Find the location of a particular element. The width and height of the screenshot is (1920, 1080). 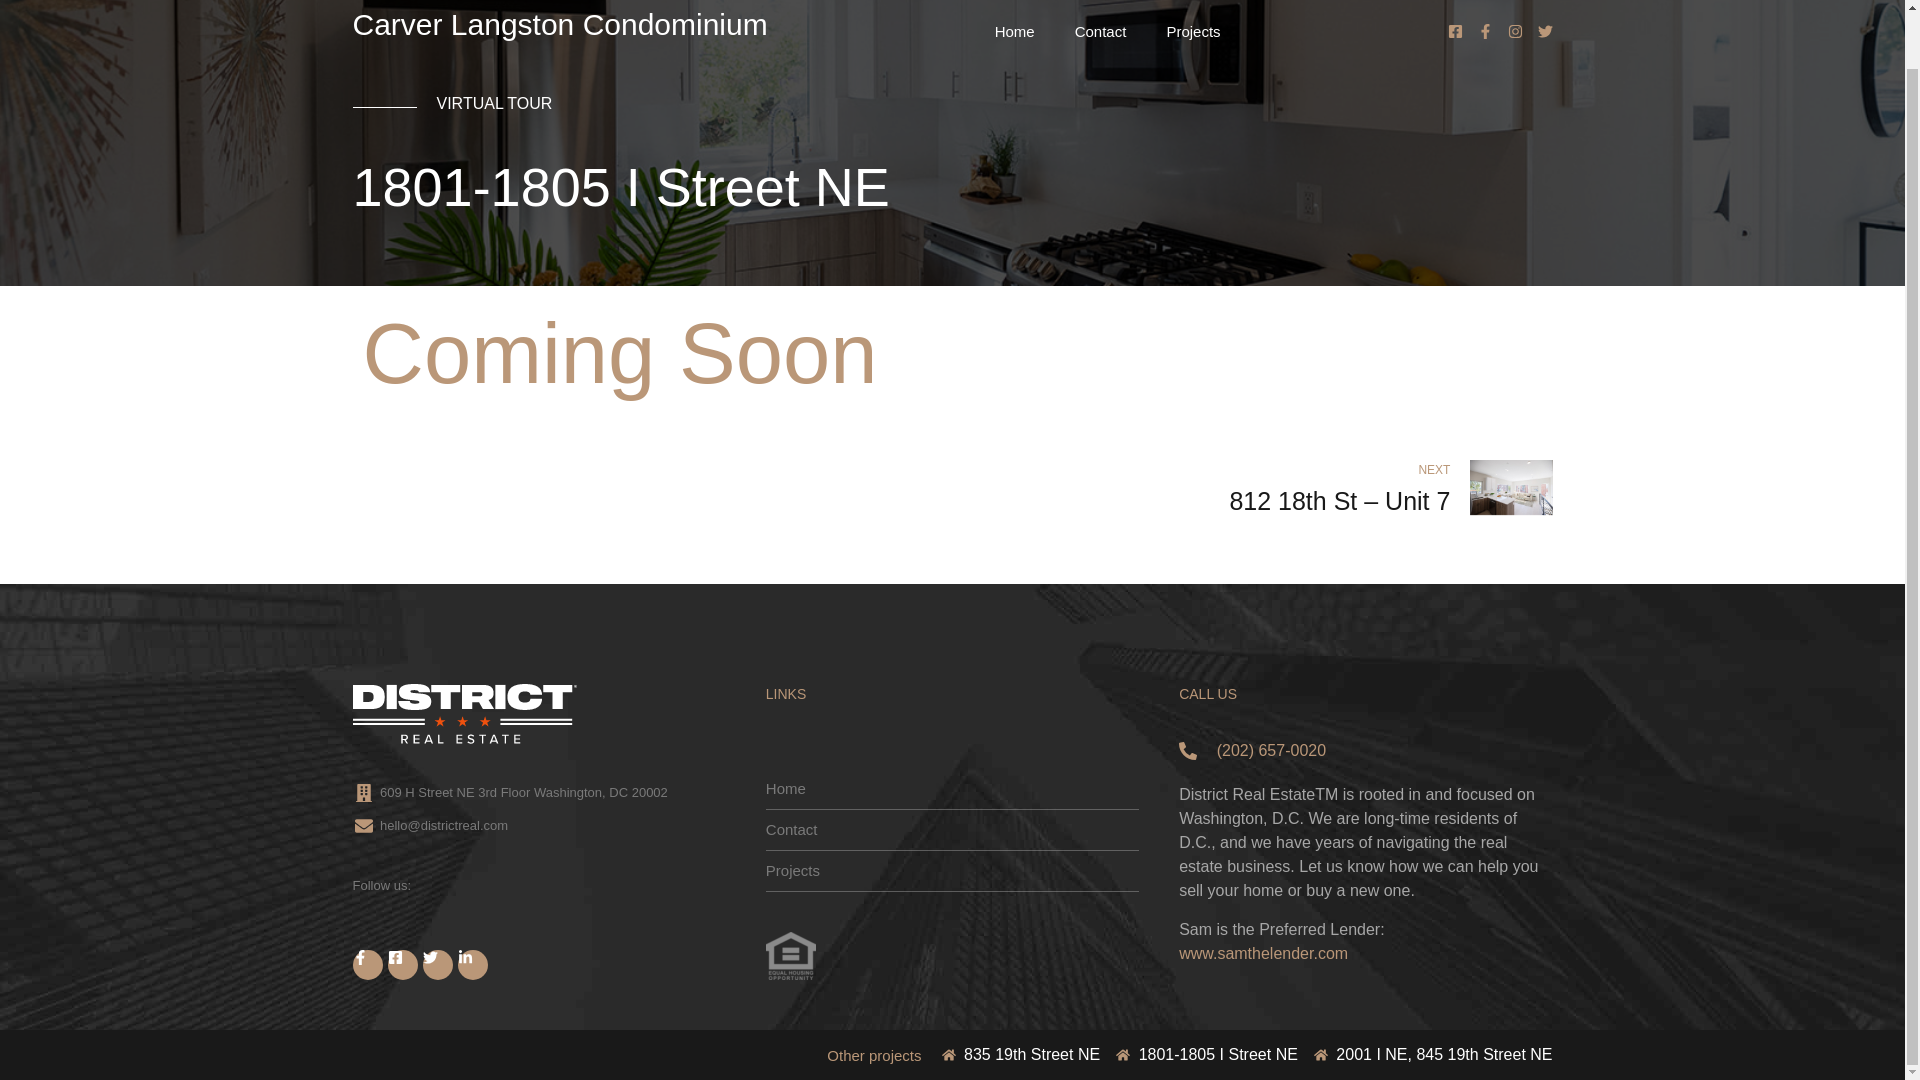

Home is located at coordinates (1014, 32).